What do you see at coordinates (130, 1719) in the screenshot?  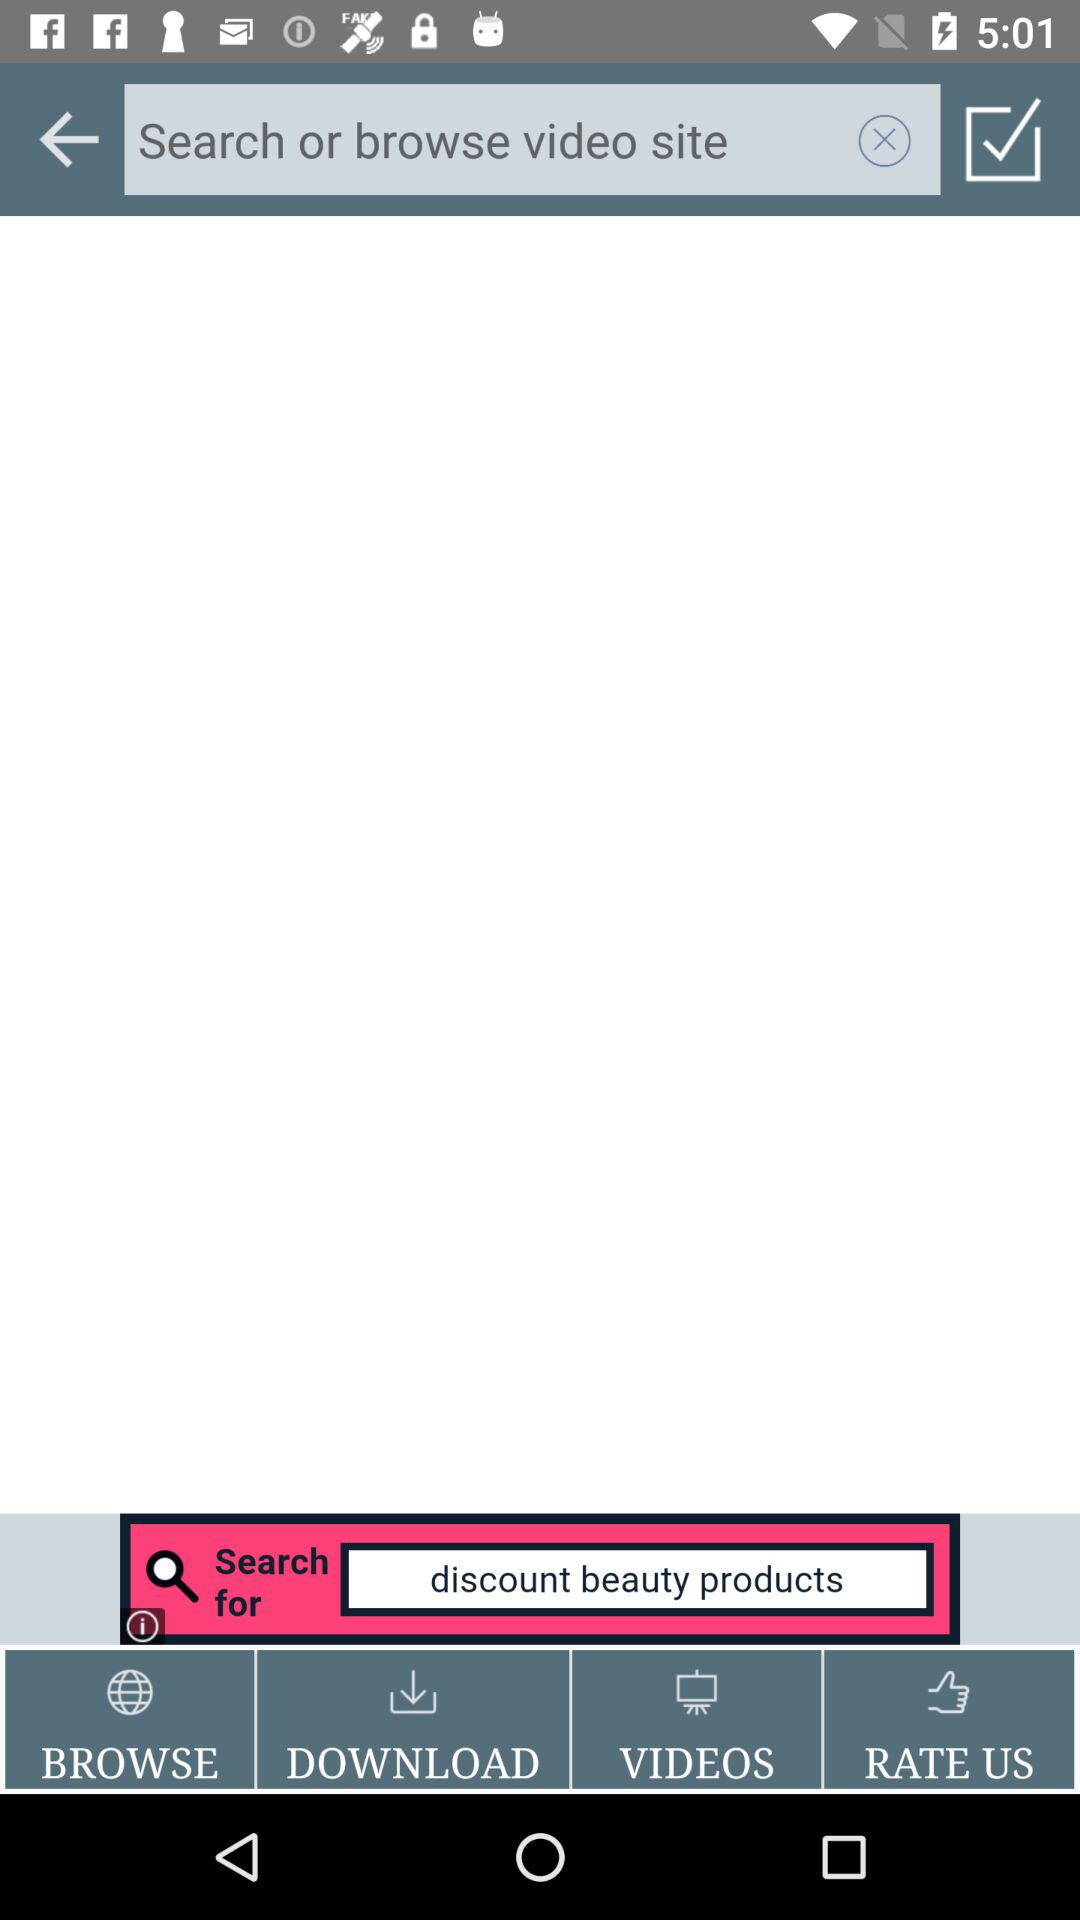 I see `click browse button` at bounding box center [130, 1719].